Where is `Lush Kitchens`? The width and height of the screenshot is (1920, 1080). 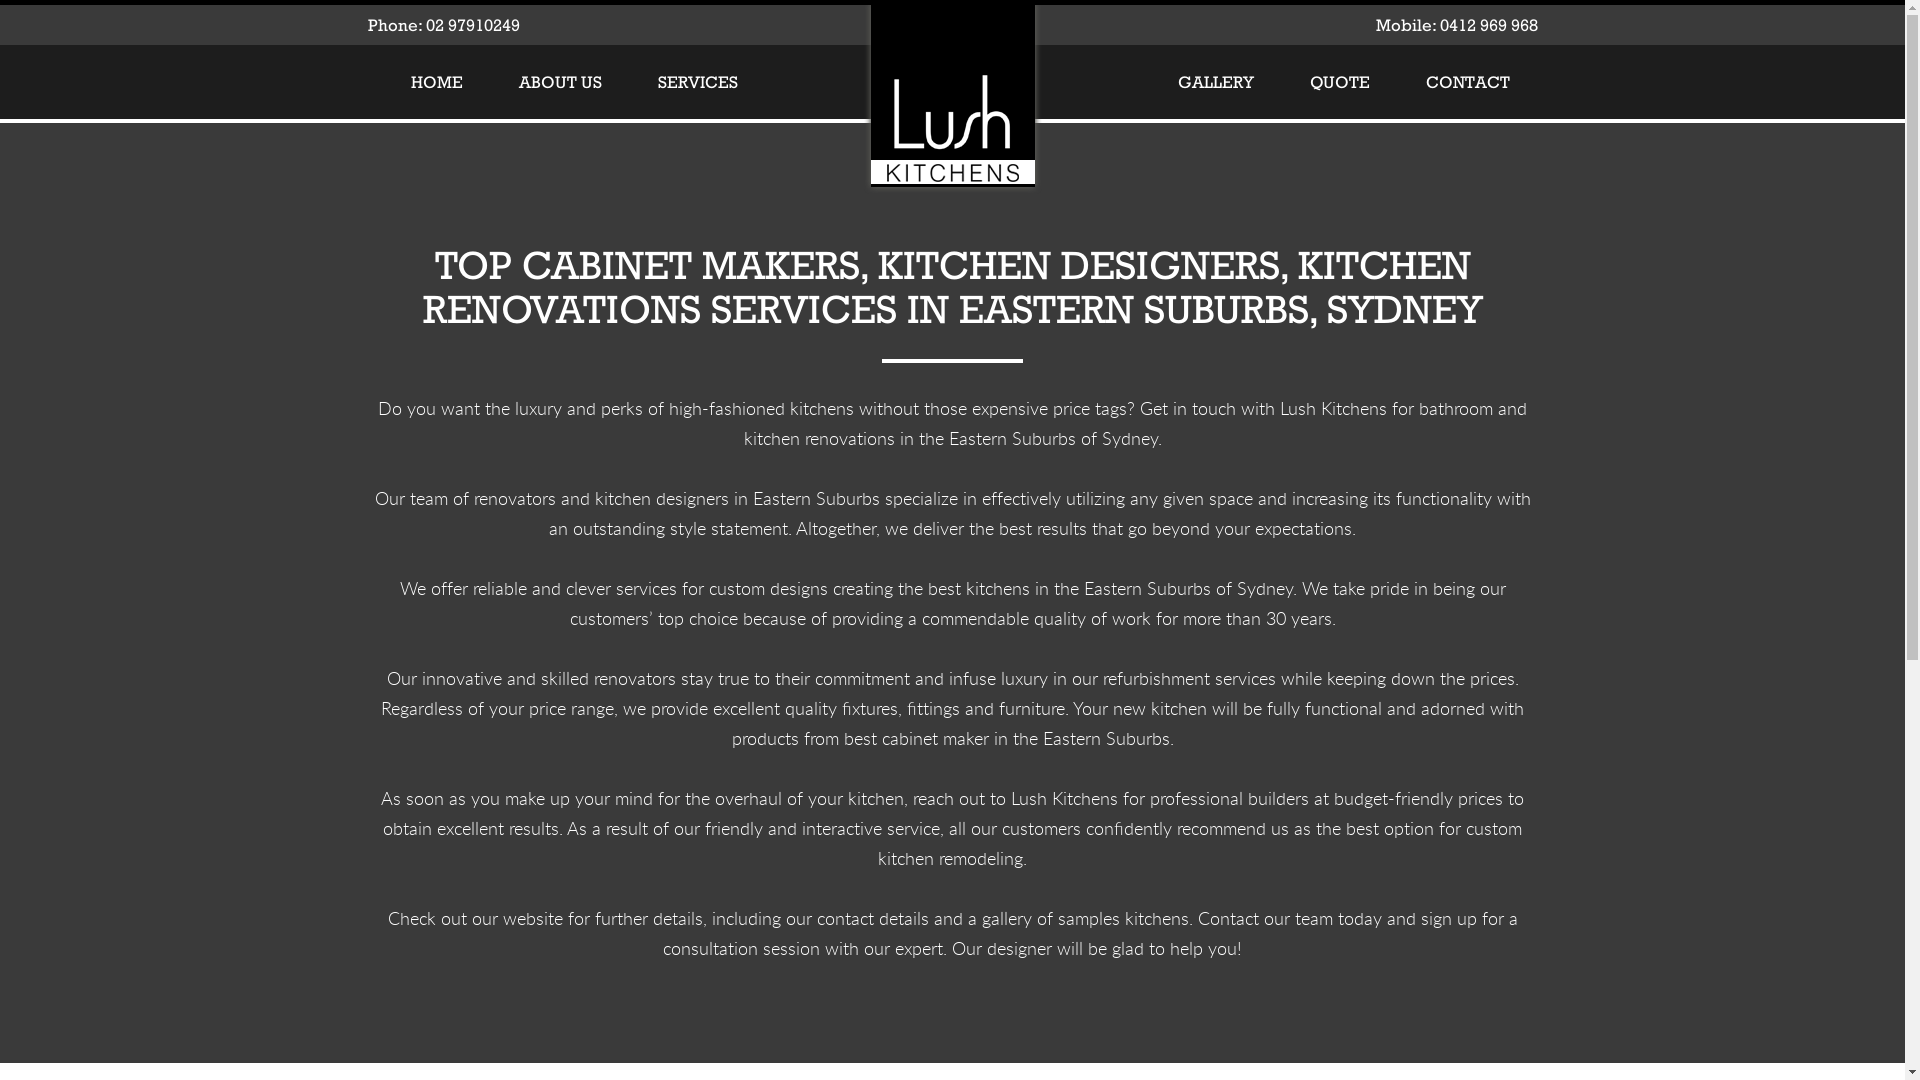
Lush Kitchens is located at coordinates (953, 98).